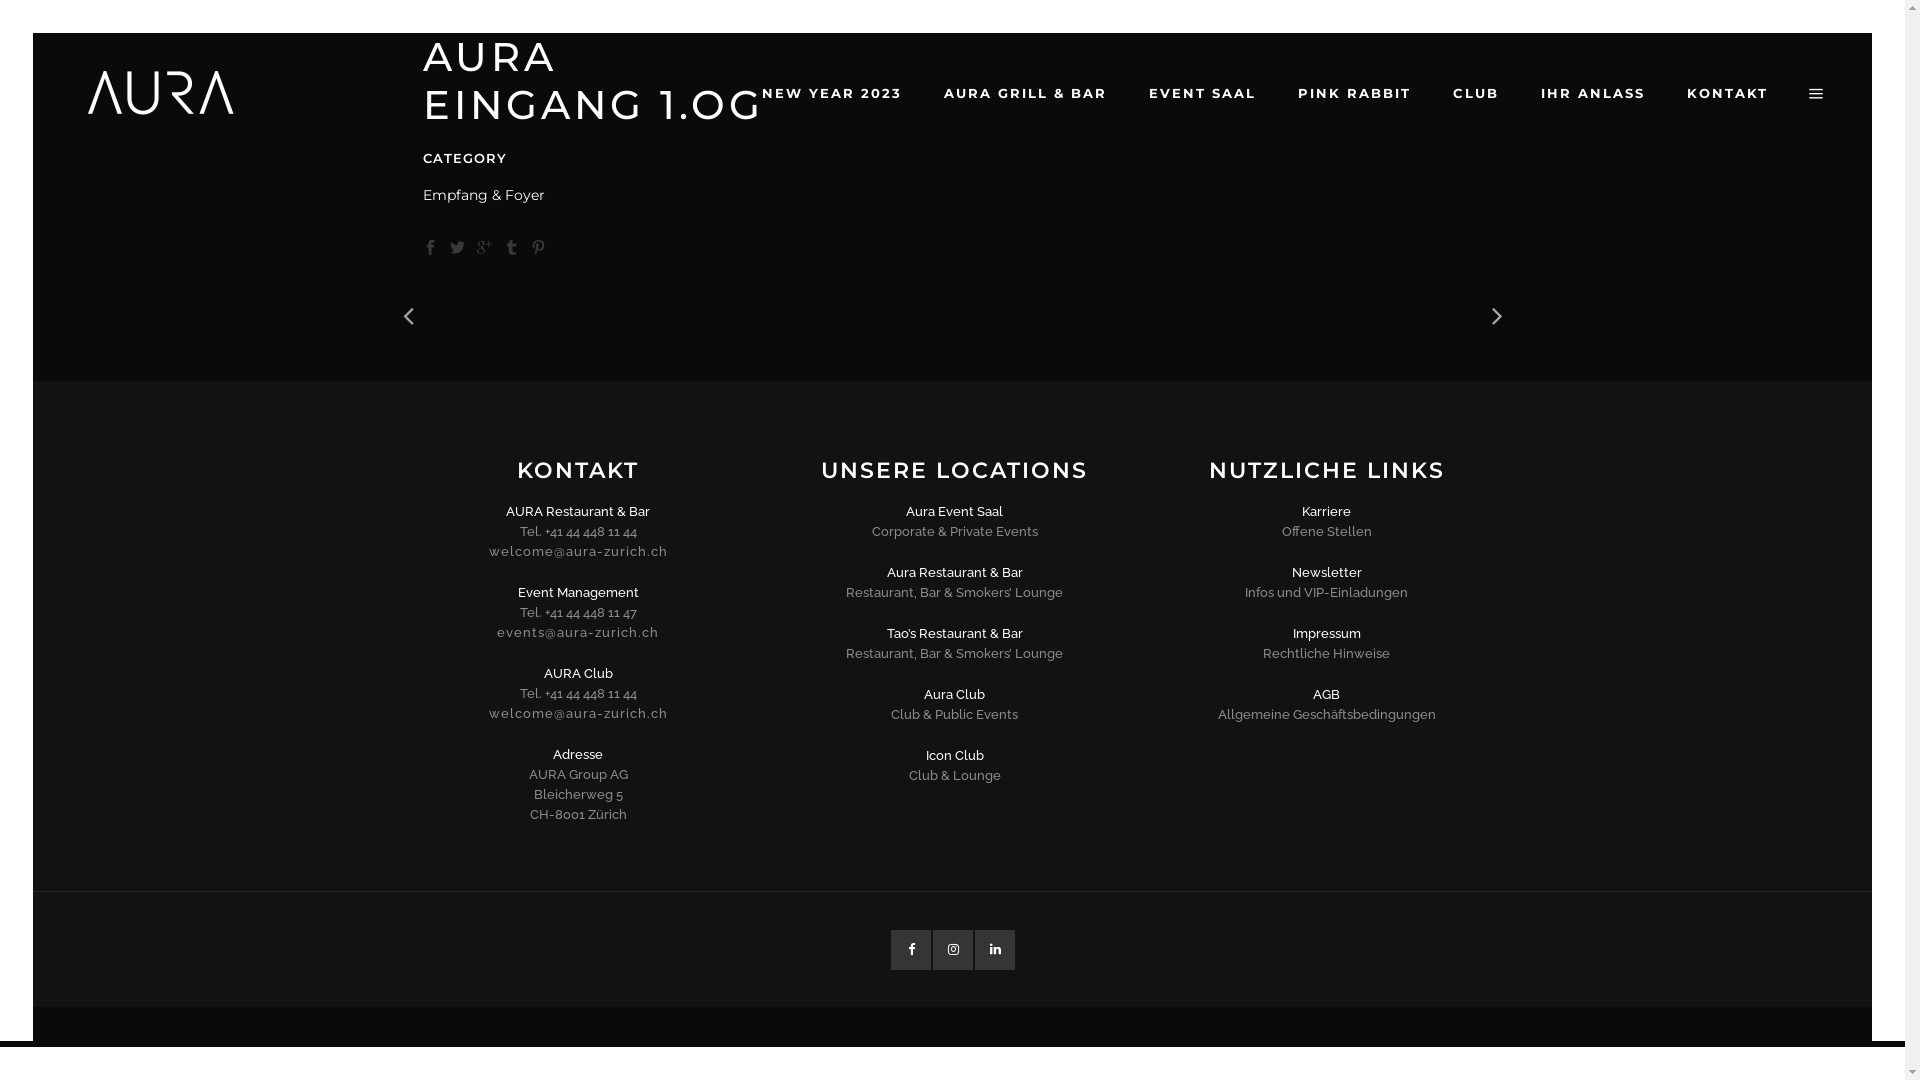  Describe the element at coordinates (1327, 522) in the screenshot. I see `Karriere
Offene Stellen` at that location.